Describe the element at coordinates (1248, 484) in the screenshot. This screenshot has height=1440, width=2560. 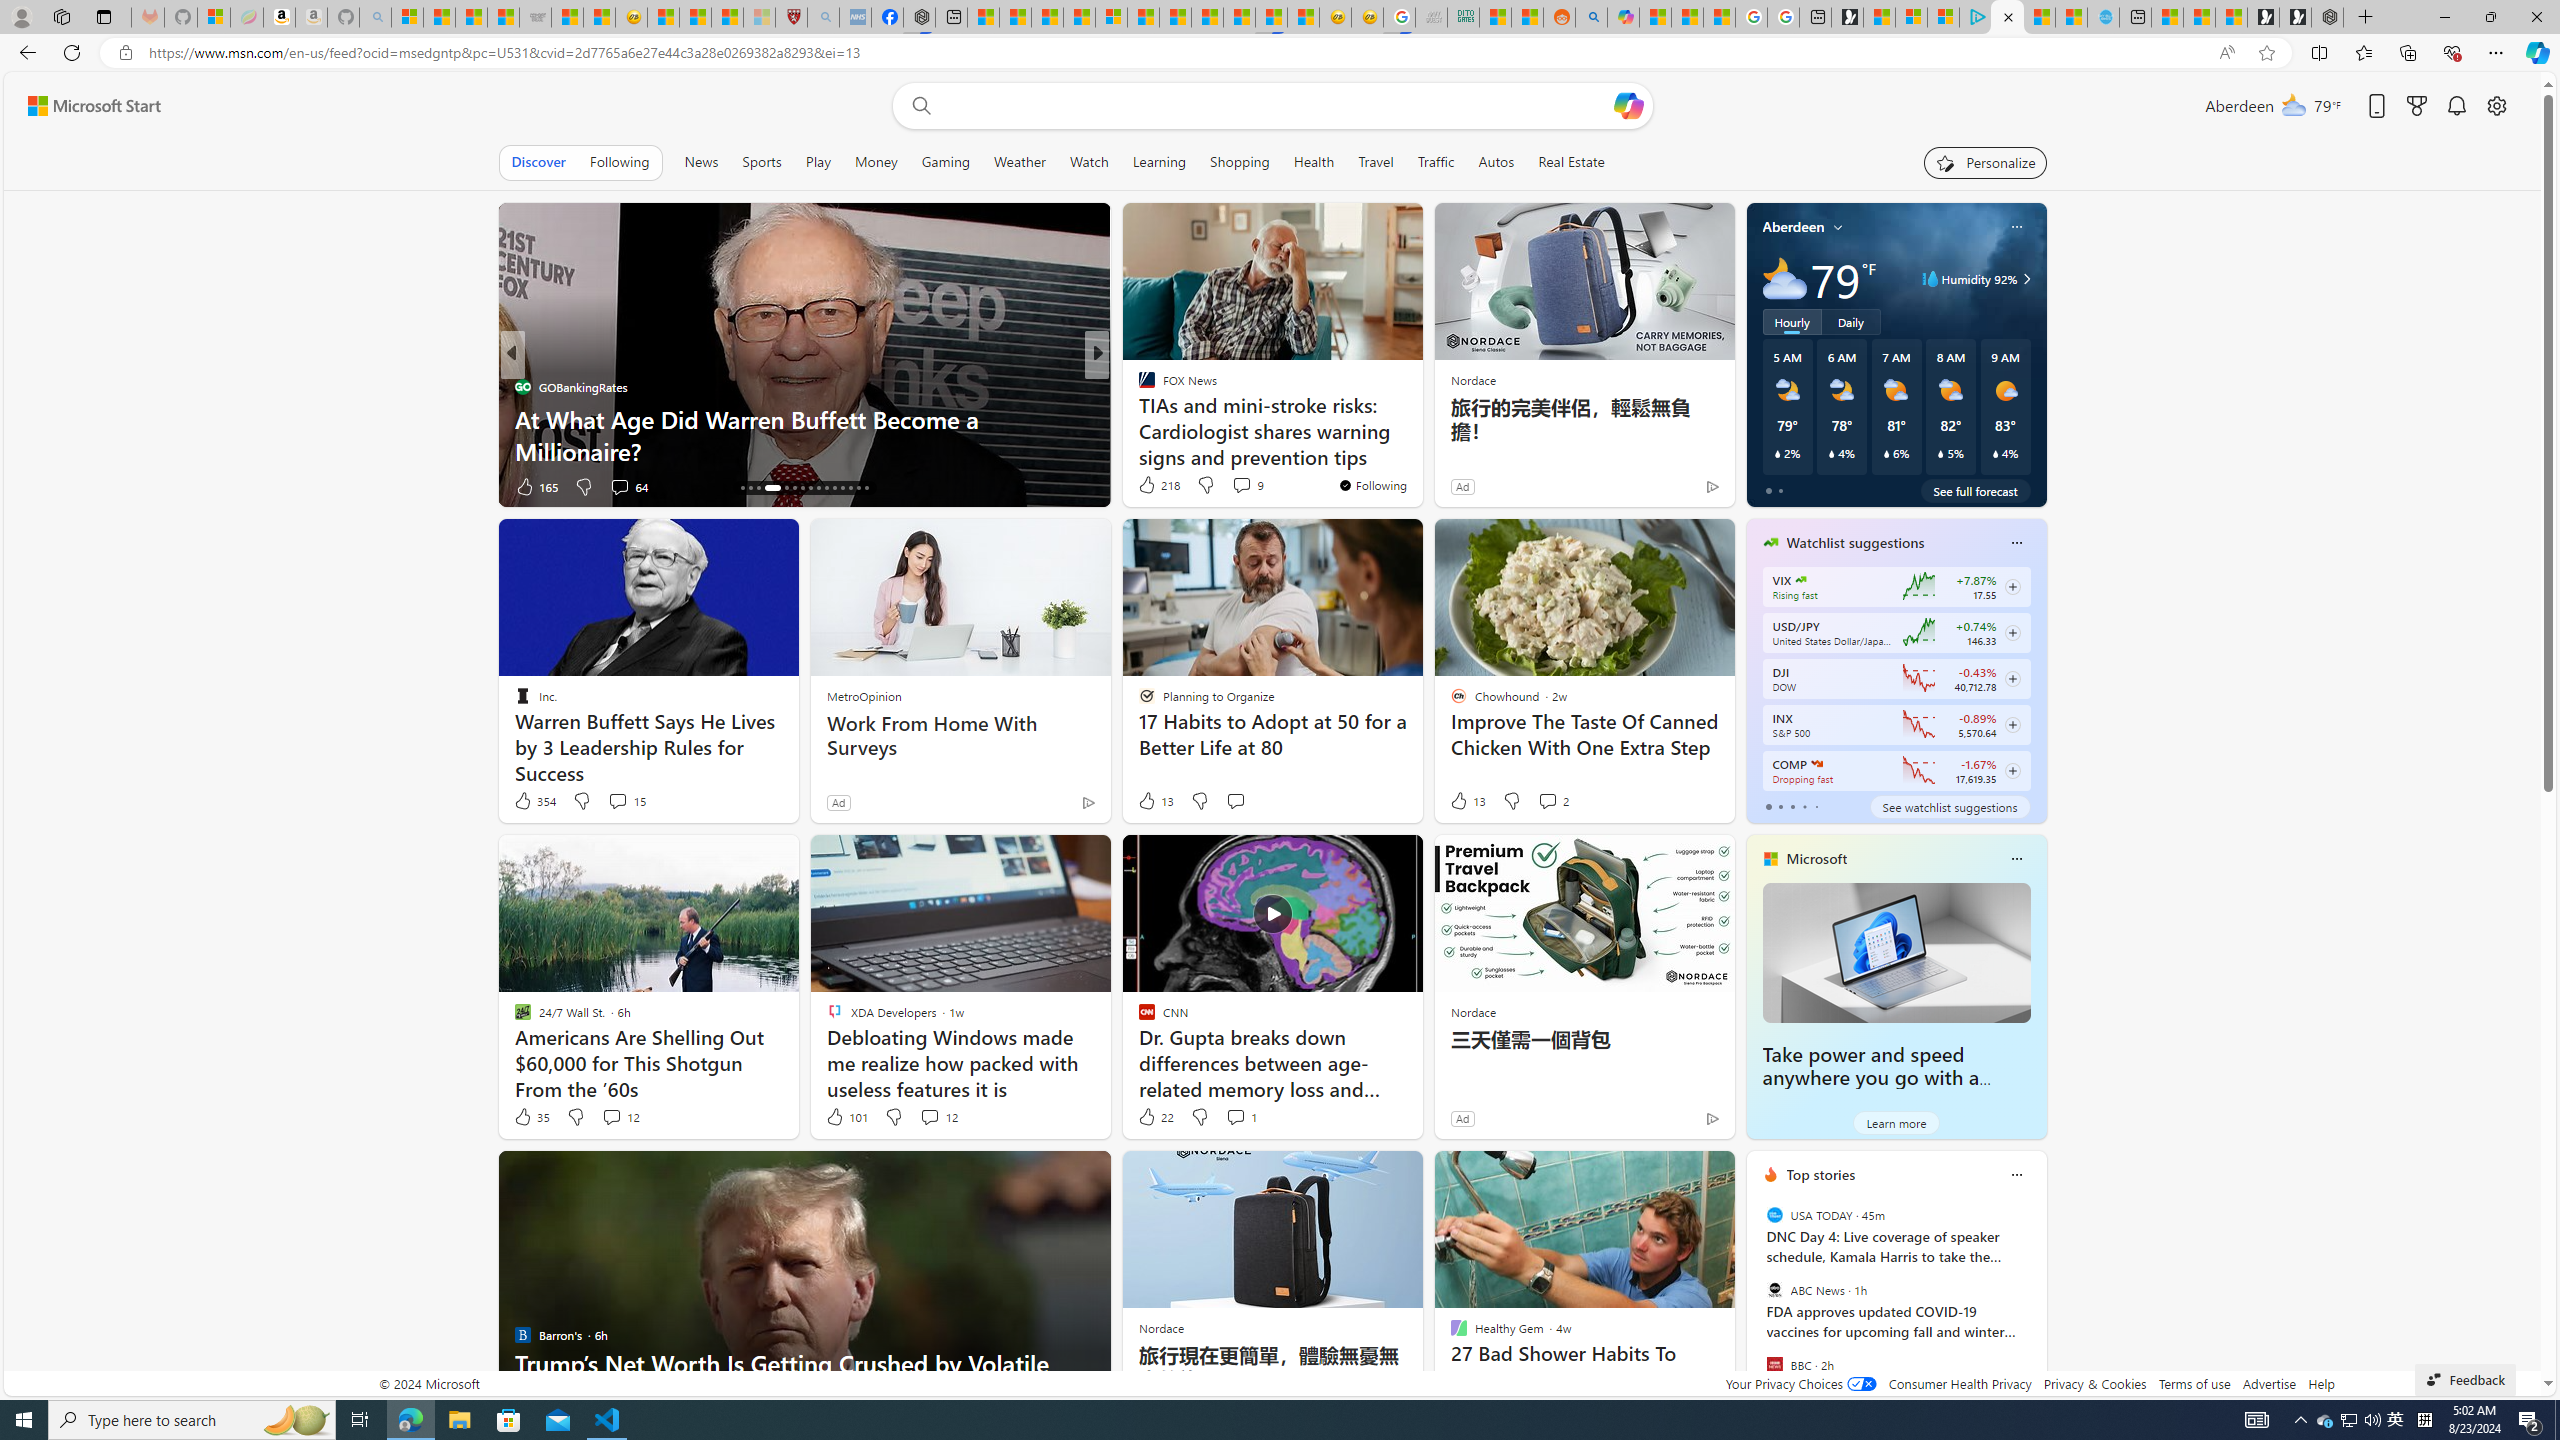
I see `View comments 9 Comment` at that location.